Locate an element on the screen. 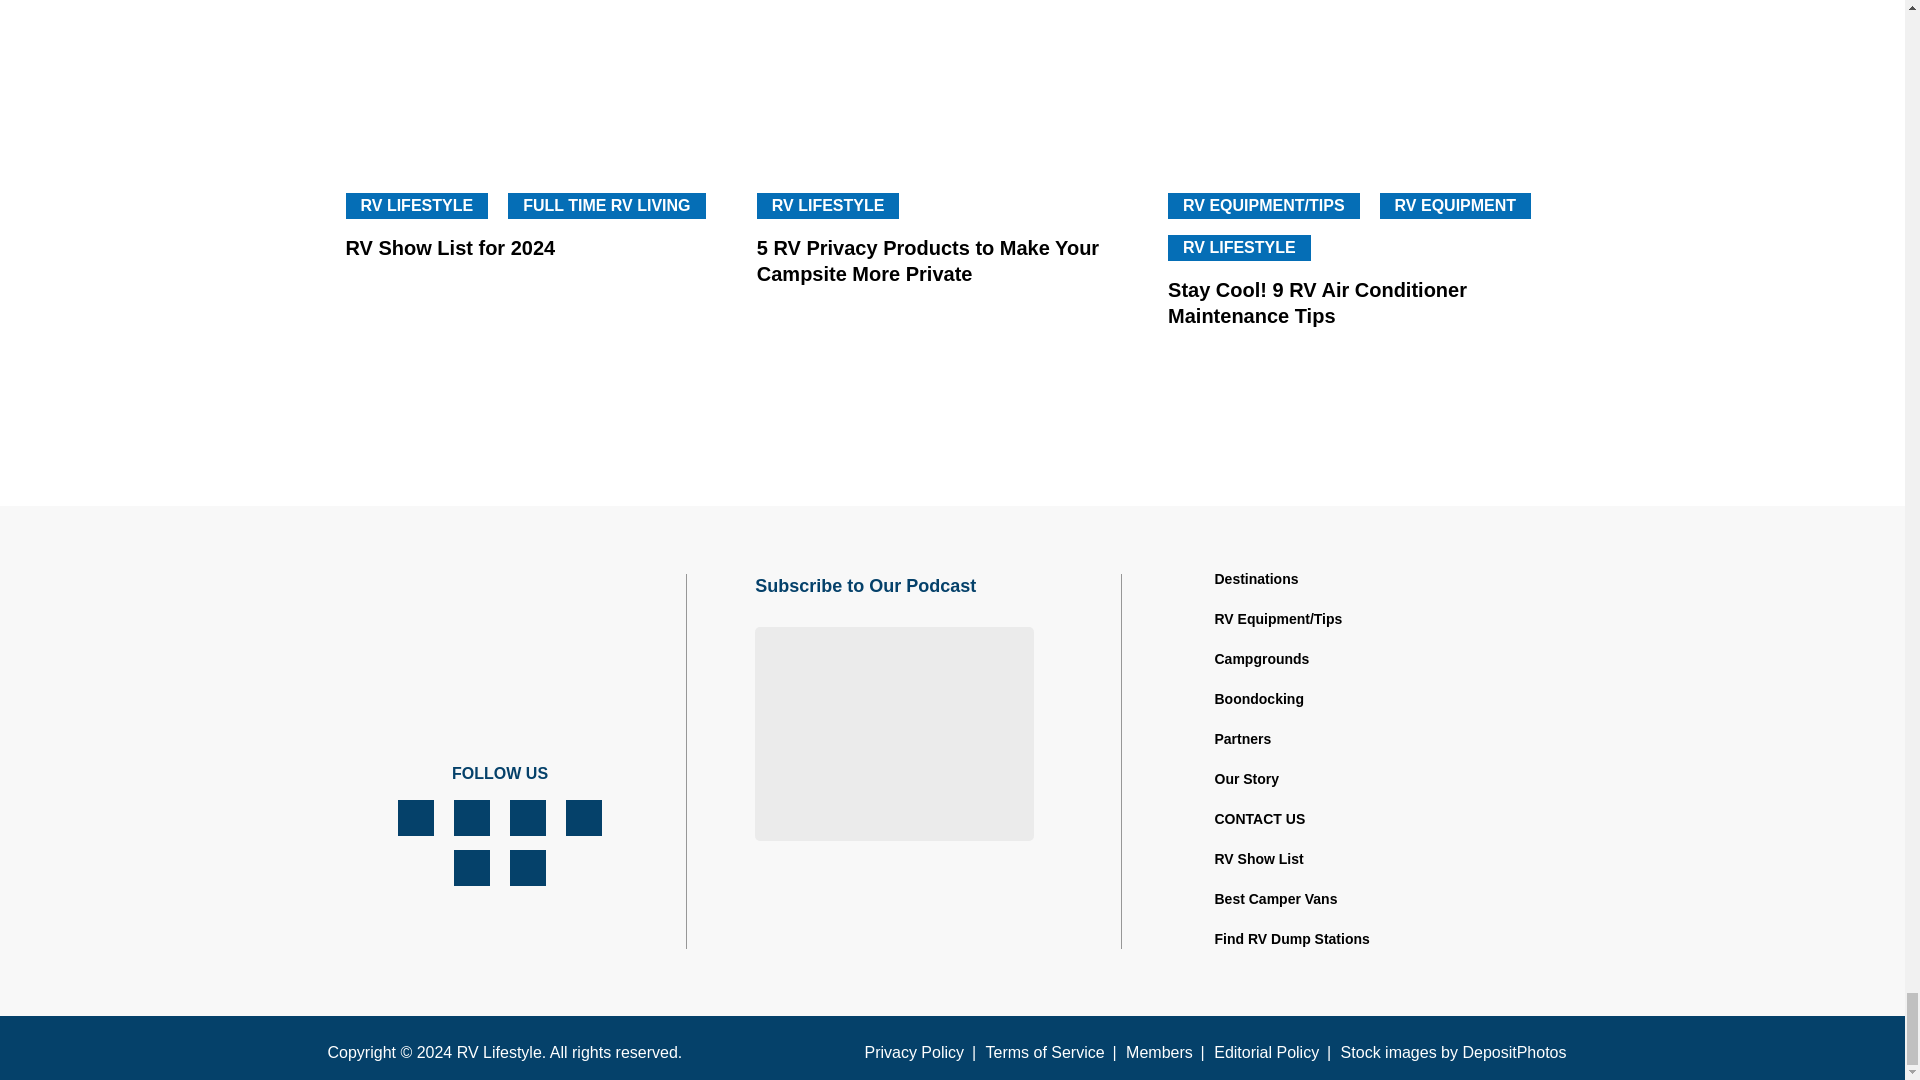  5 RV Privacy Products to Make Your Campsite More Private 13 is located at coordinates (952, 82).